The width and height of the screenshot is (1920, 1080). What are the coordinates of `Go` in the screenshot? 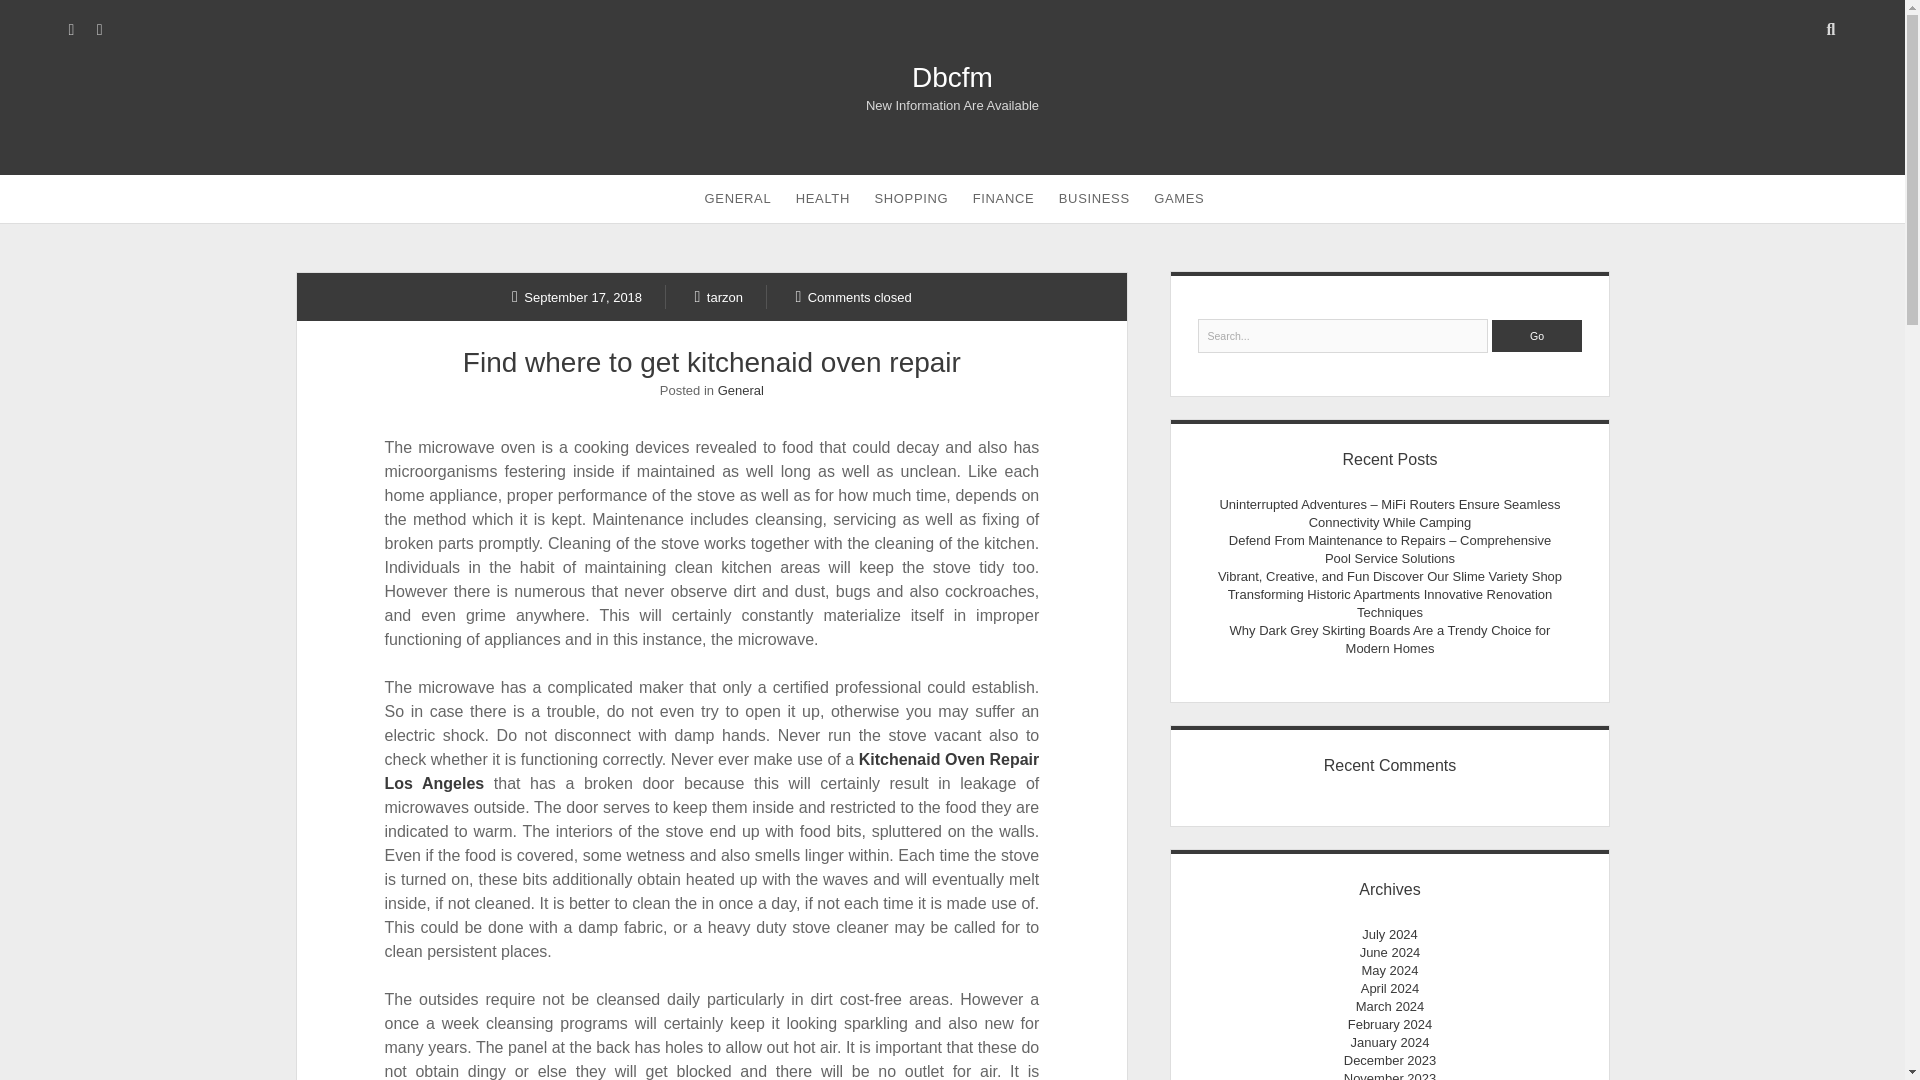 It's located at (1536, 336).